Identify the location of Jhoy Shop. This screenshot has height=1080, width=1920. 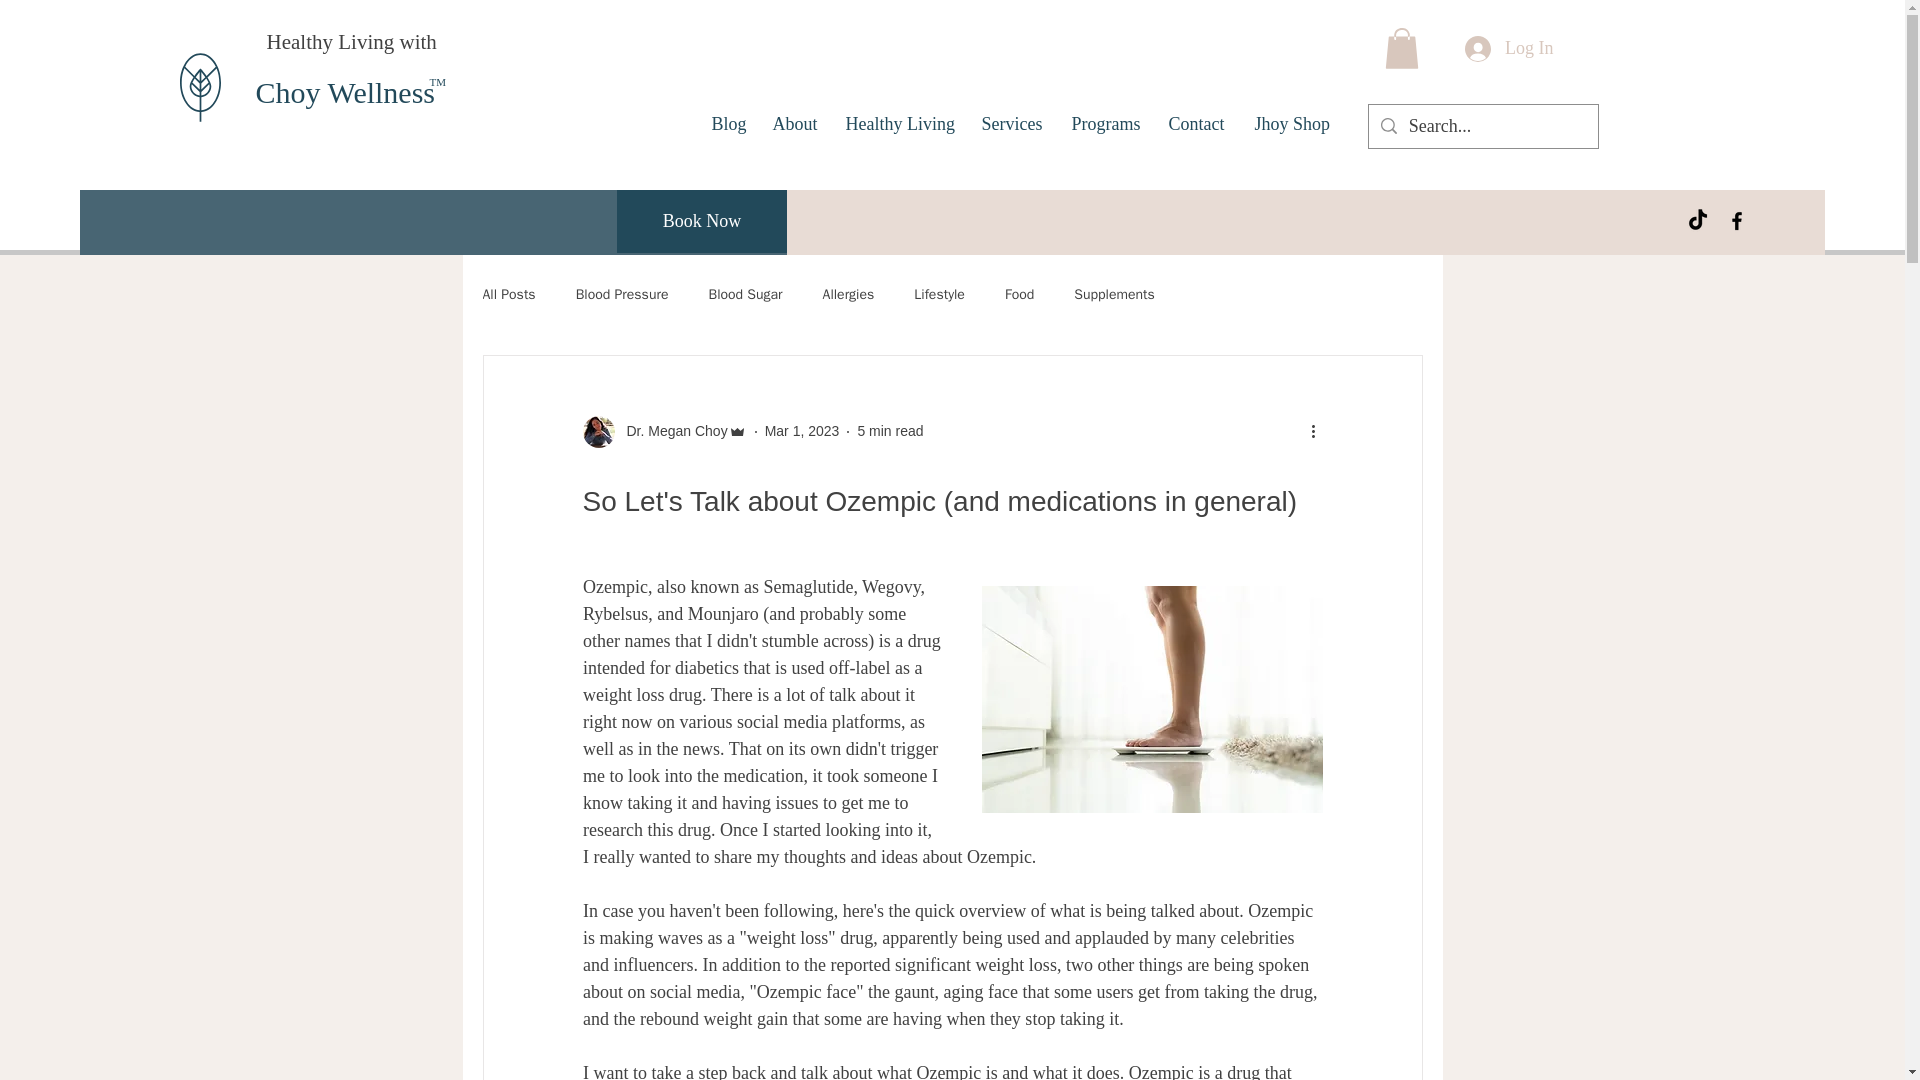
(1292, 124).